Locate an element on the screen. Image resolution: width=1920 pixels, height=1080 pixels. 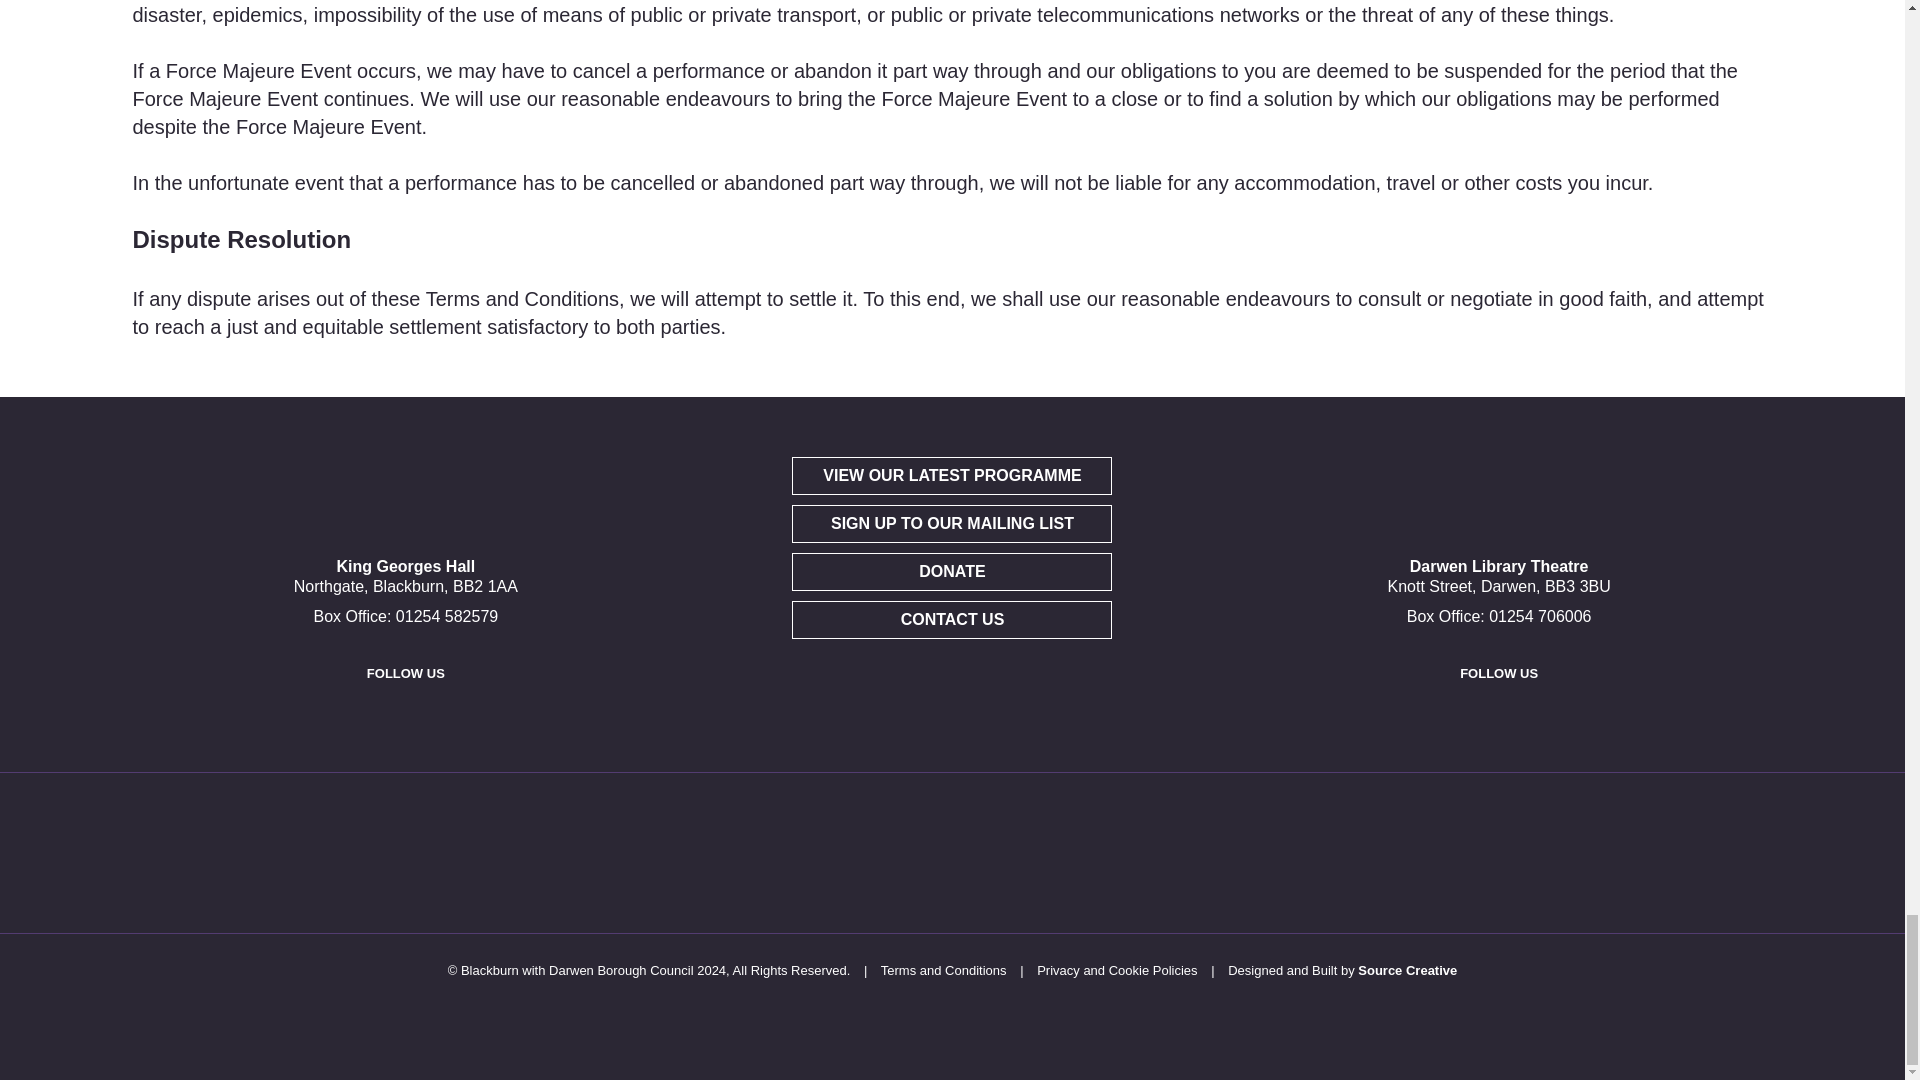
Blackburn with Darwen Borough Council is located at coordinates (470, 852).